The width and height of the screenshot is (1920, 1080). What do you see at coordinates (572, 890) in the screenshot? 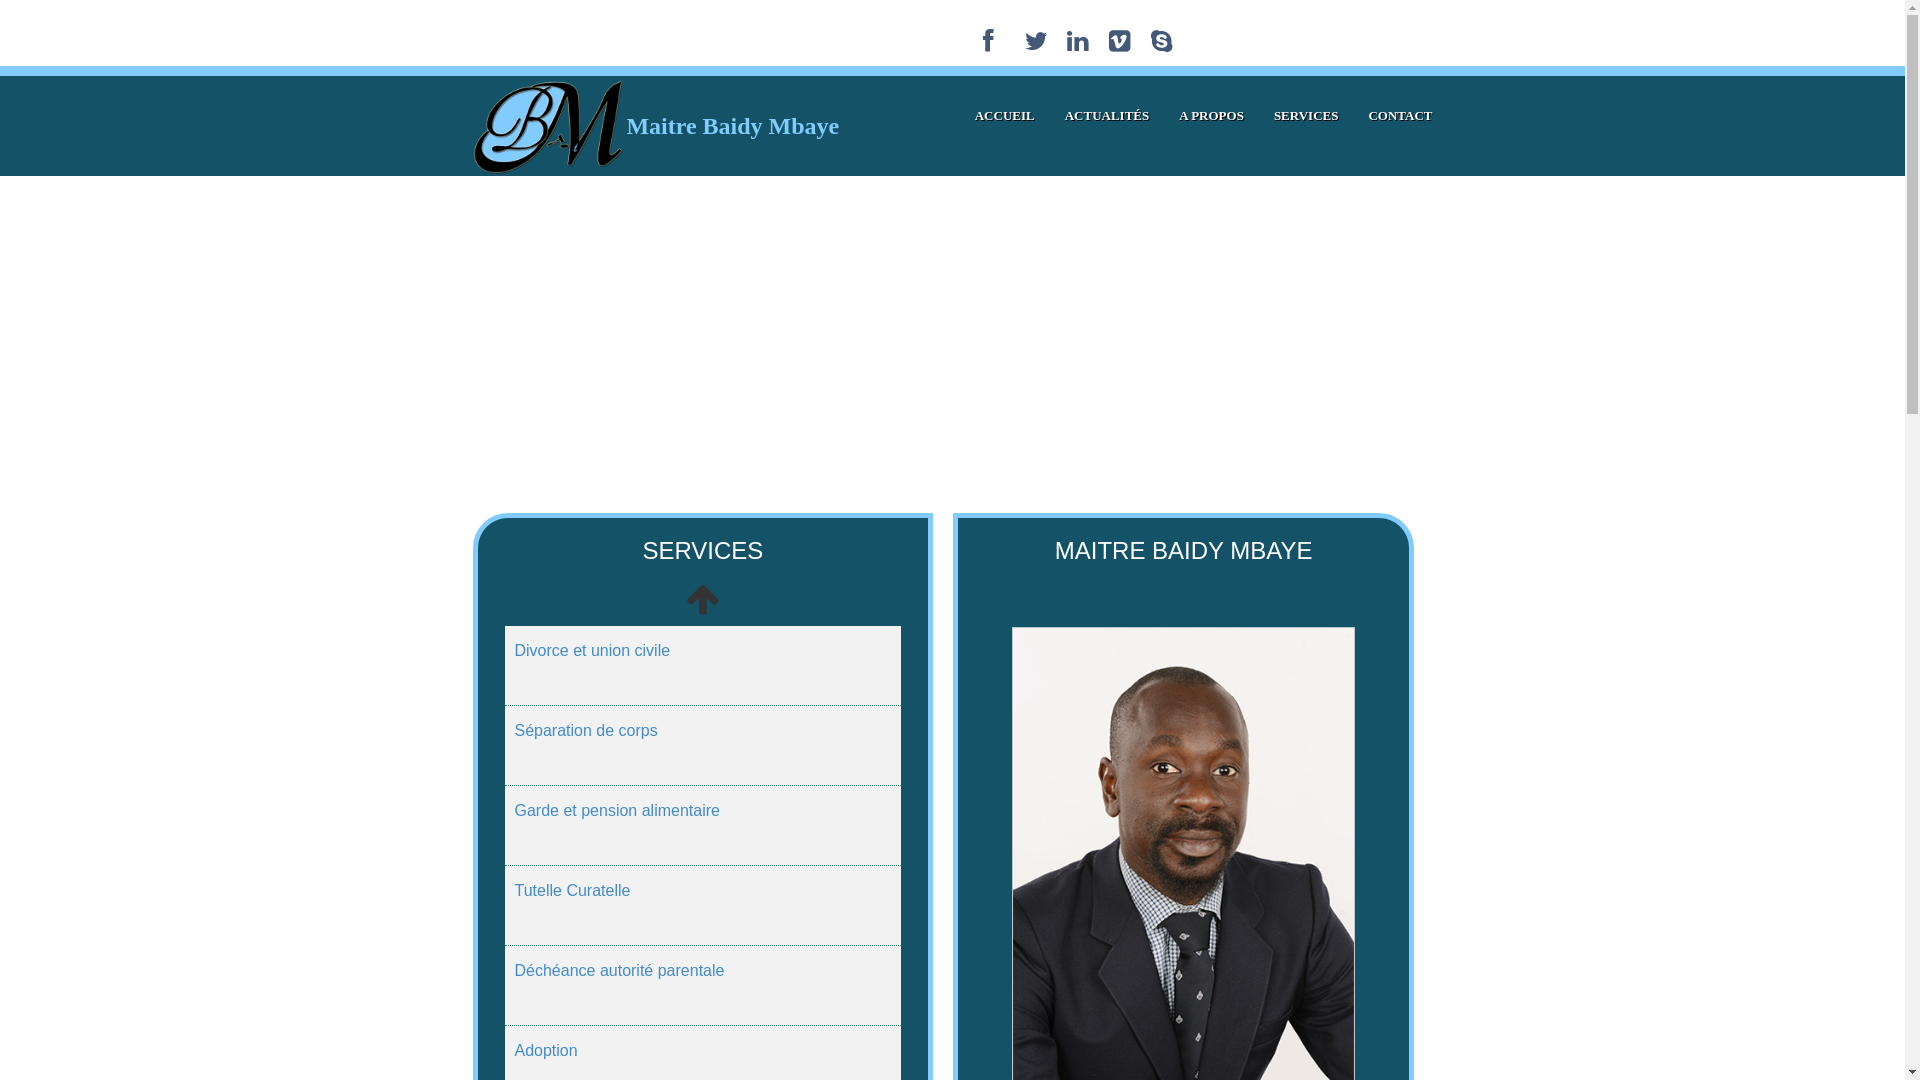
I see `Tutelle Curatelle` at bounding box center [572, 890].